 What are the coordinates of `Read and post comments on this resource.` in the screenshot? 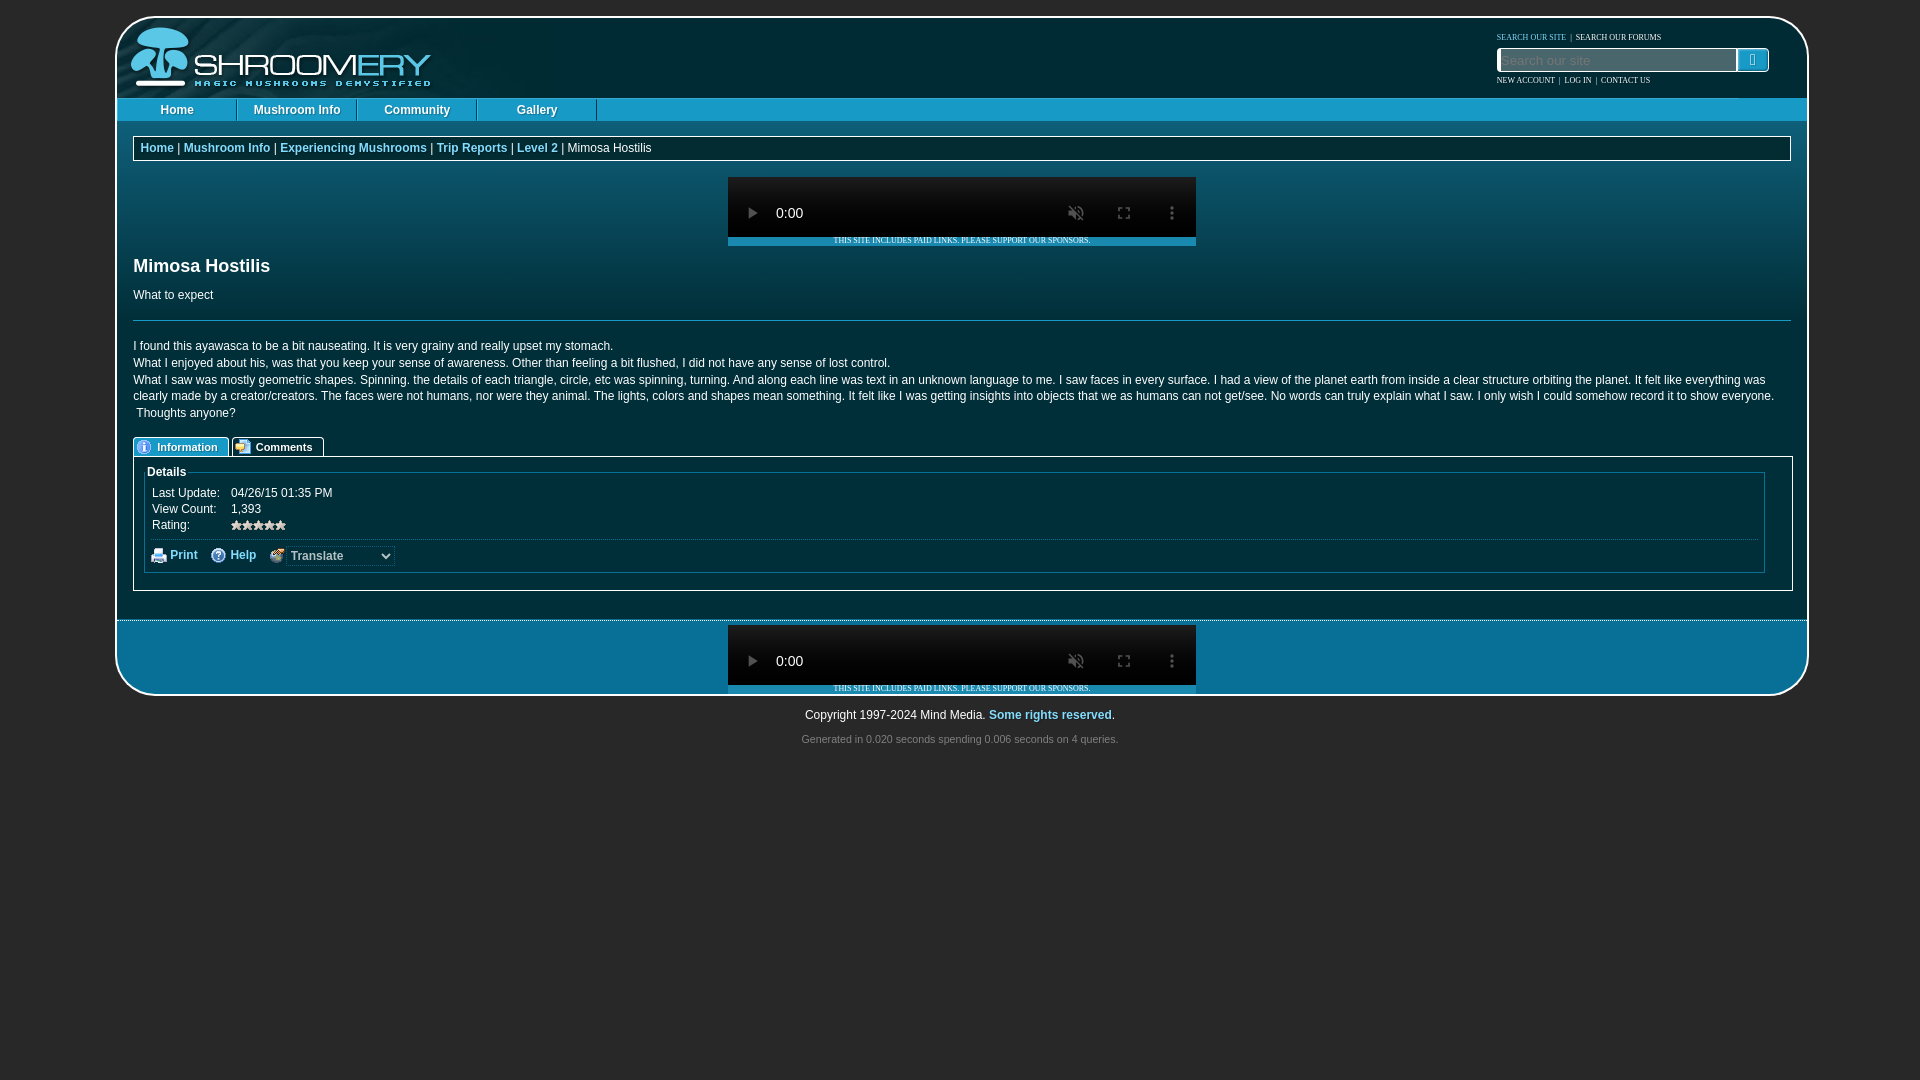 It's located at (279, 446).